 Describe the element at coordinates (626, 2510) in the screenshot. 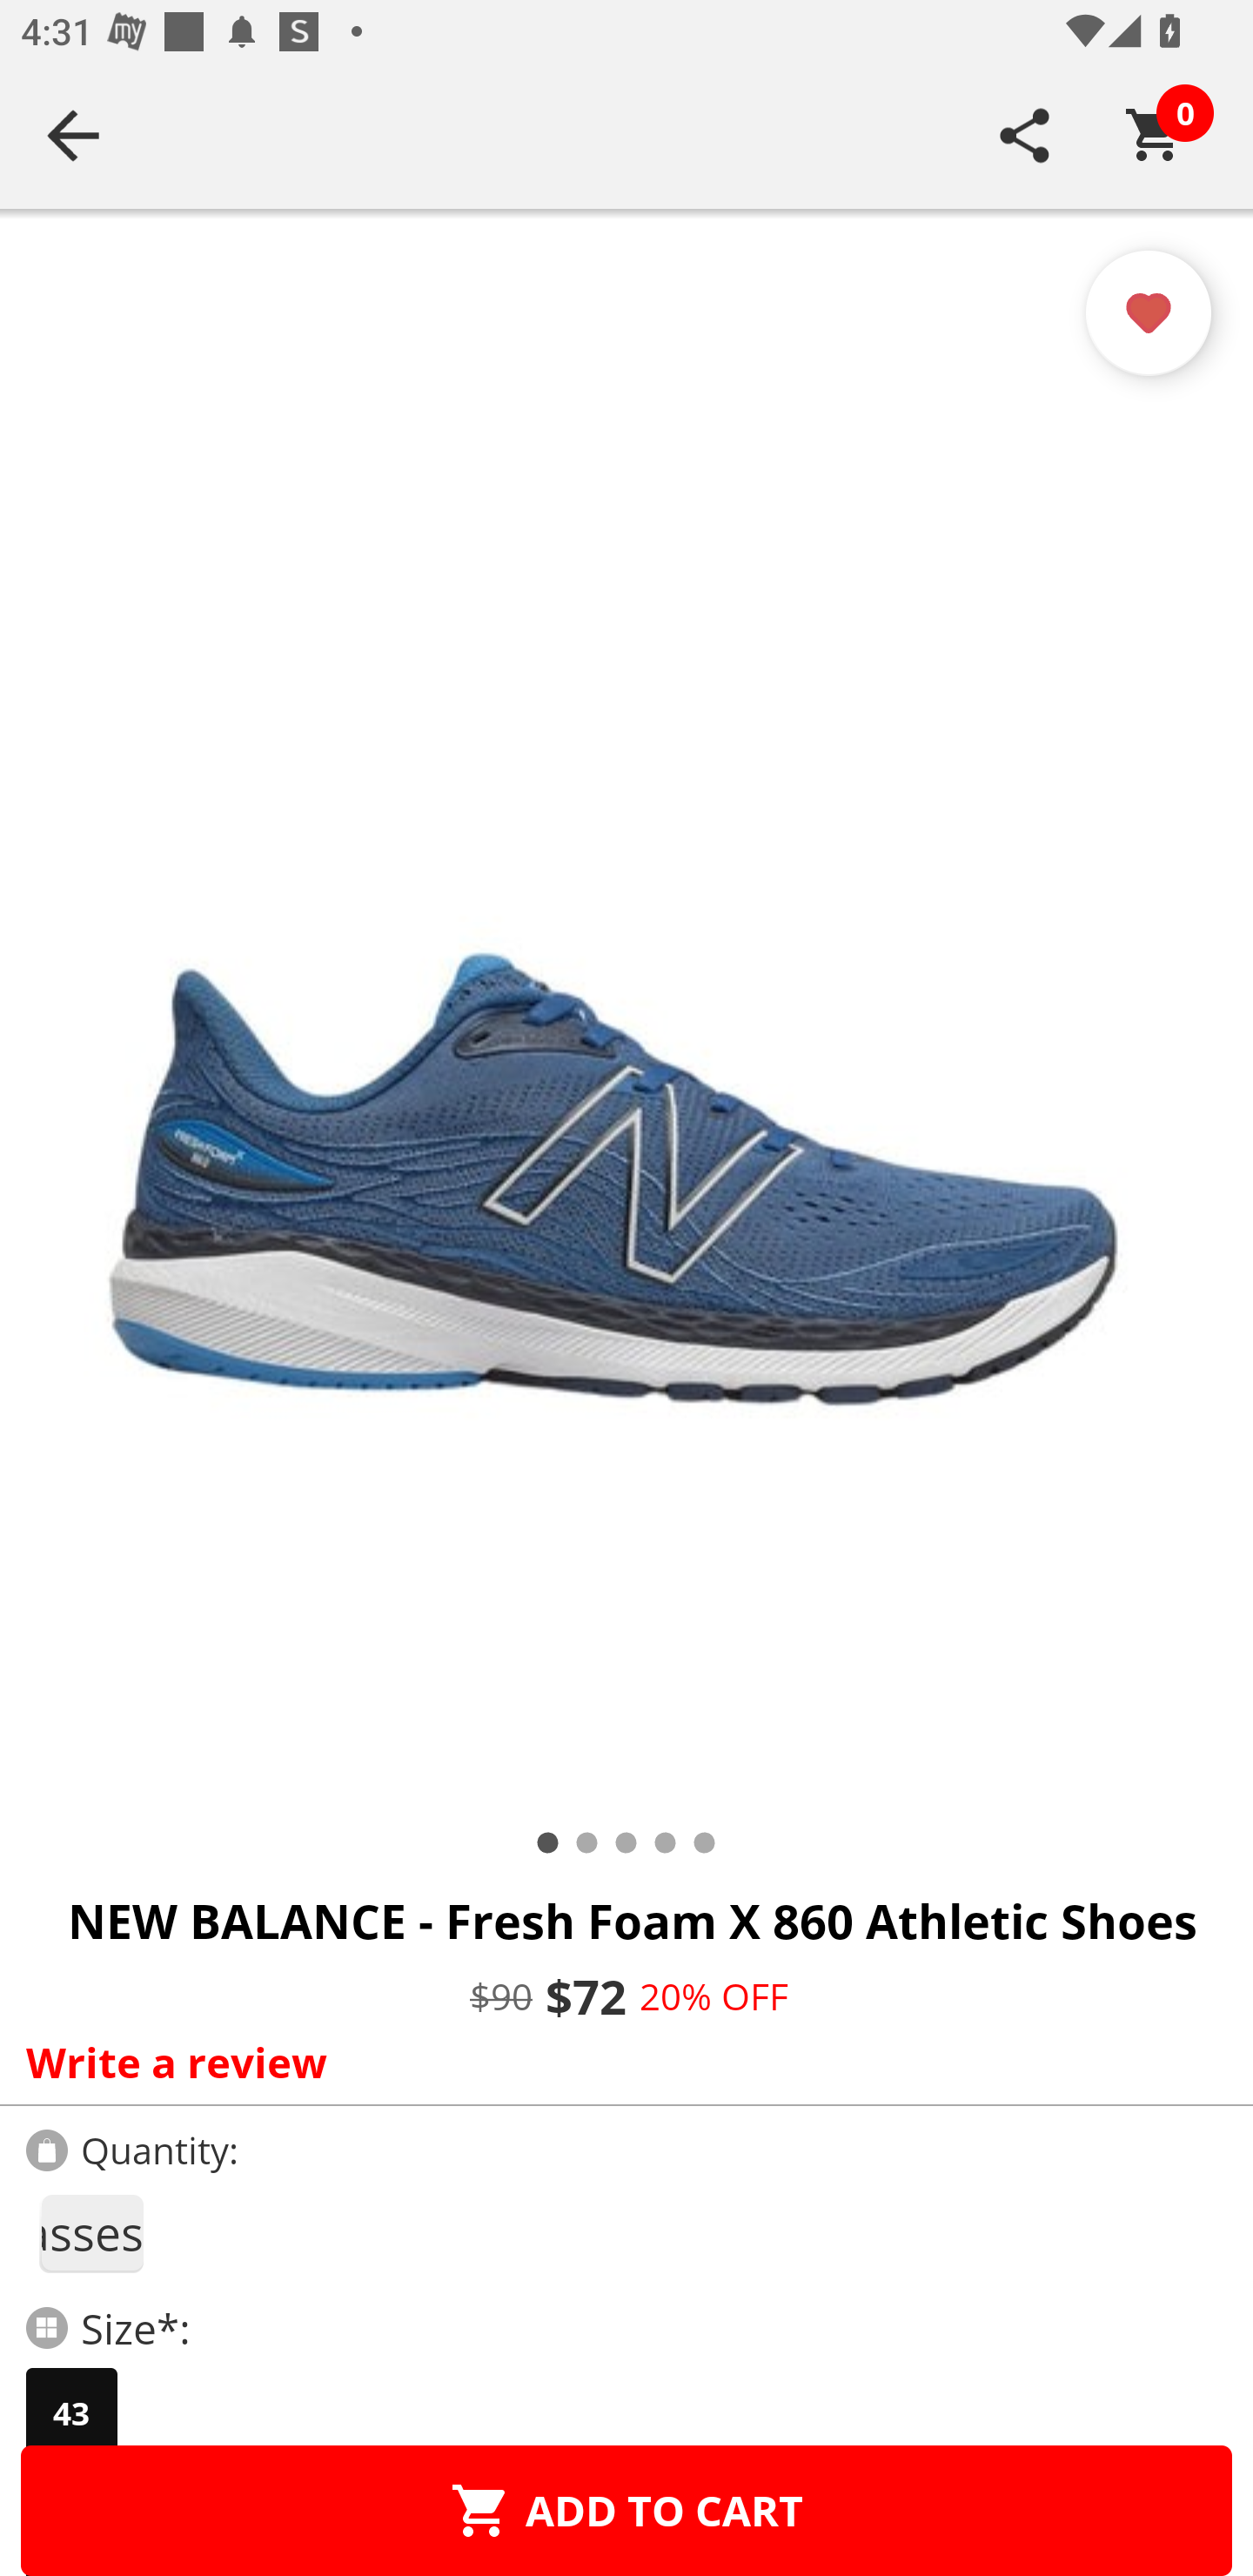

I see `ADD TO CART` at that location.